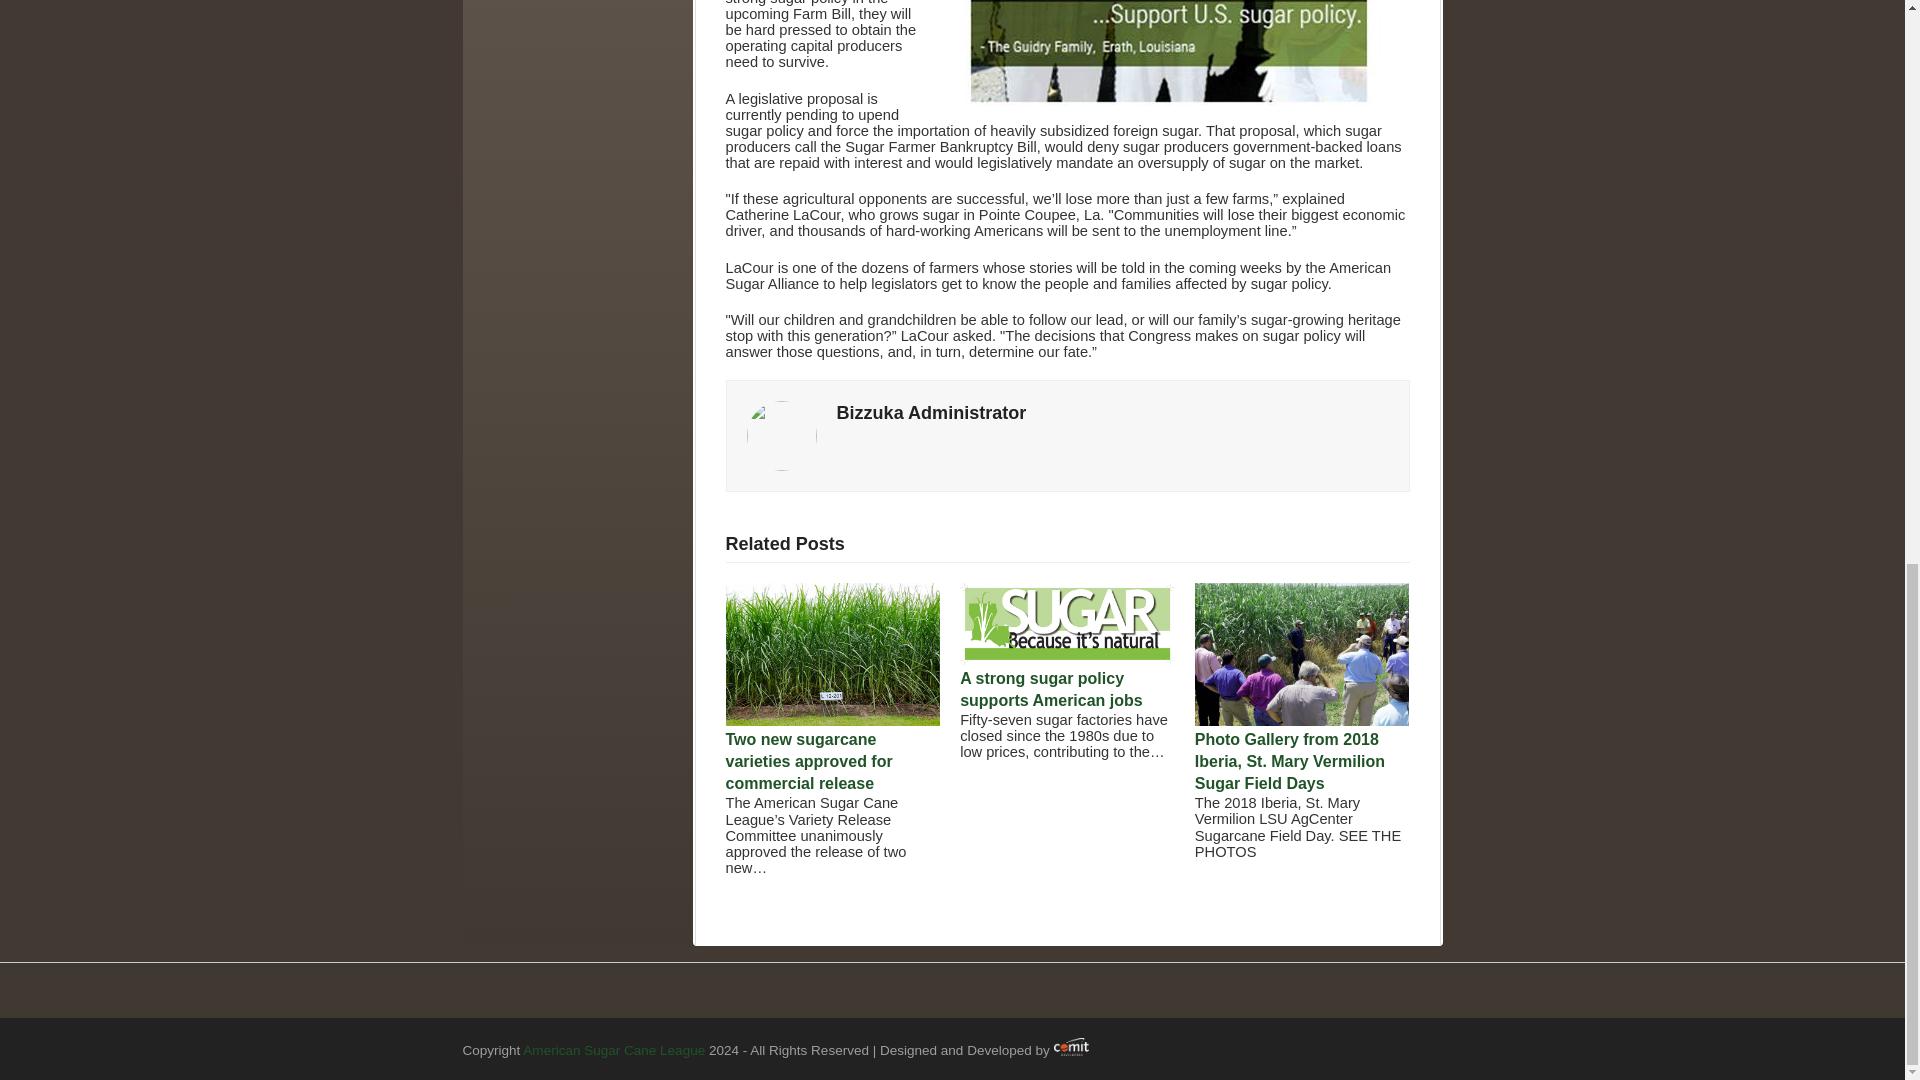 This screenshot has height=1080, width=1920. What do you see at coordinates (1068, 660) in the screenshot?
I see `A strong sugar policy supports American jobs` at bounding box center [1068, 660].